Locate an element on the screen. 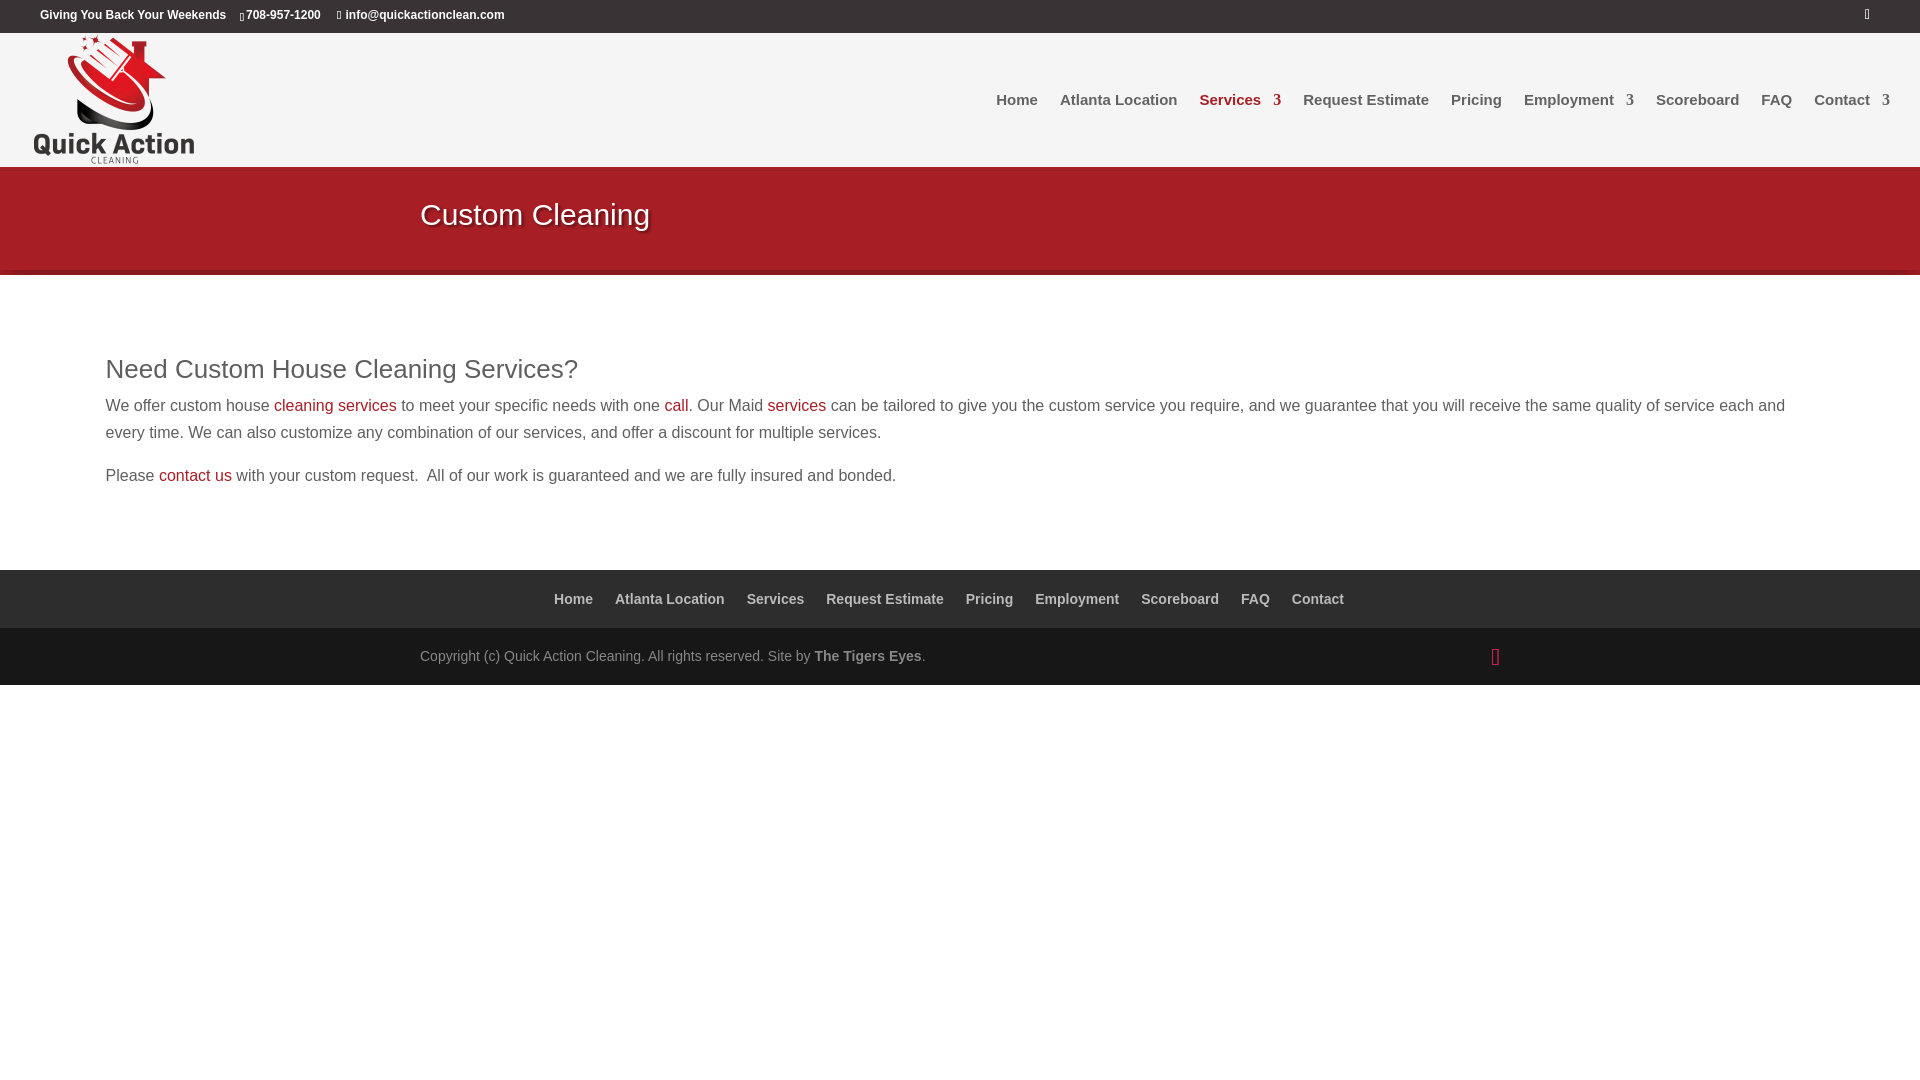  708-957-1200 is located at coordinates (287, 14).